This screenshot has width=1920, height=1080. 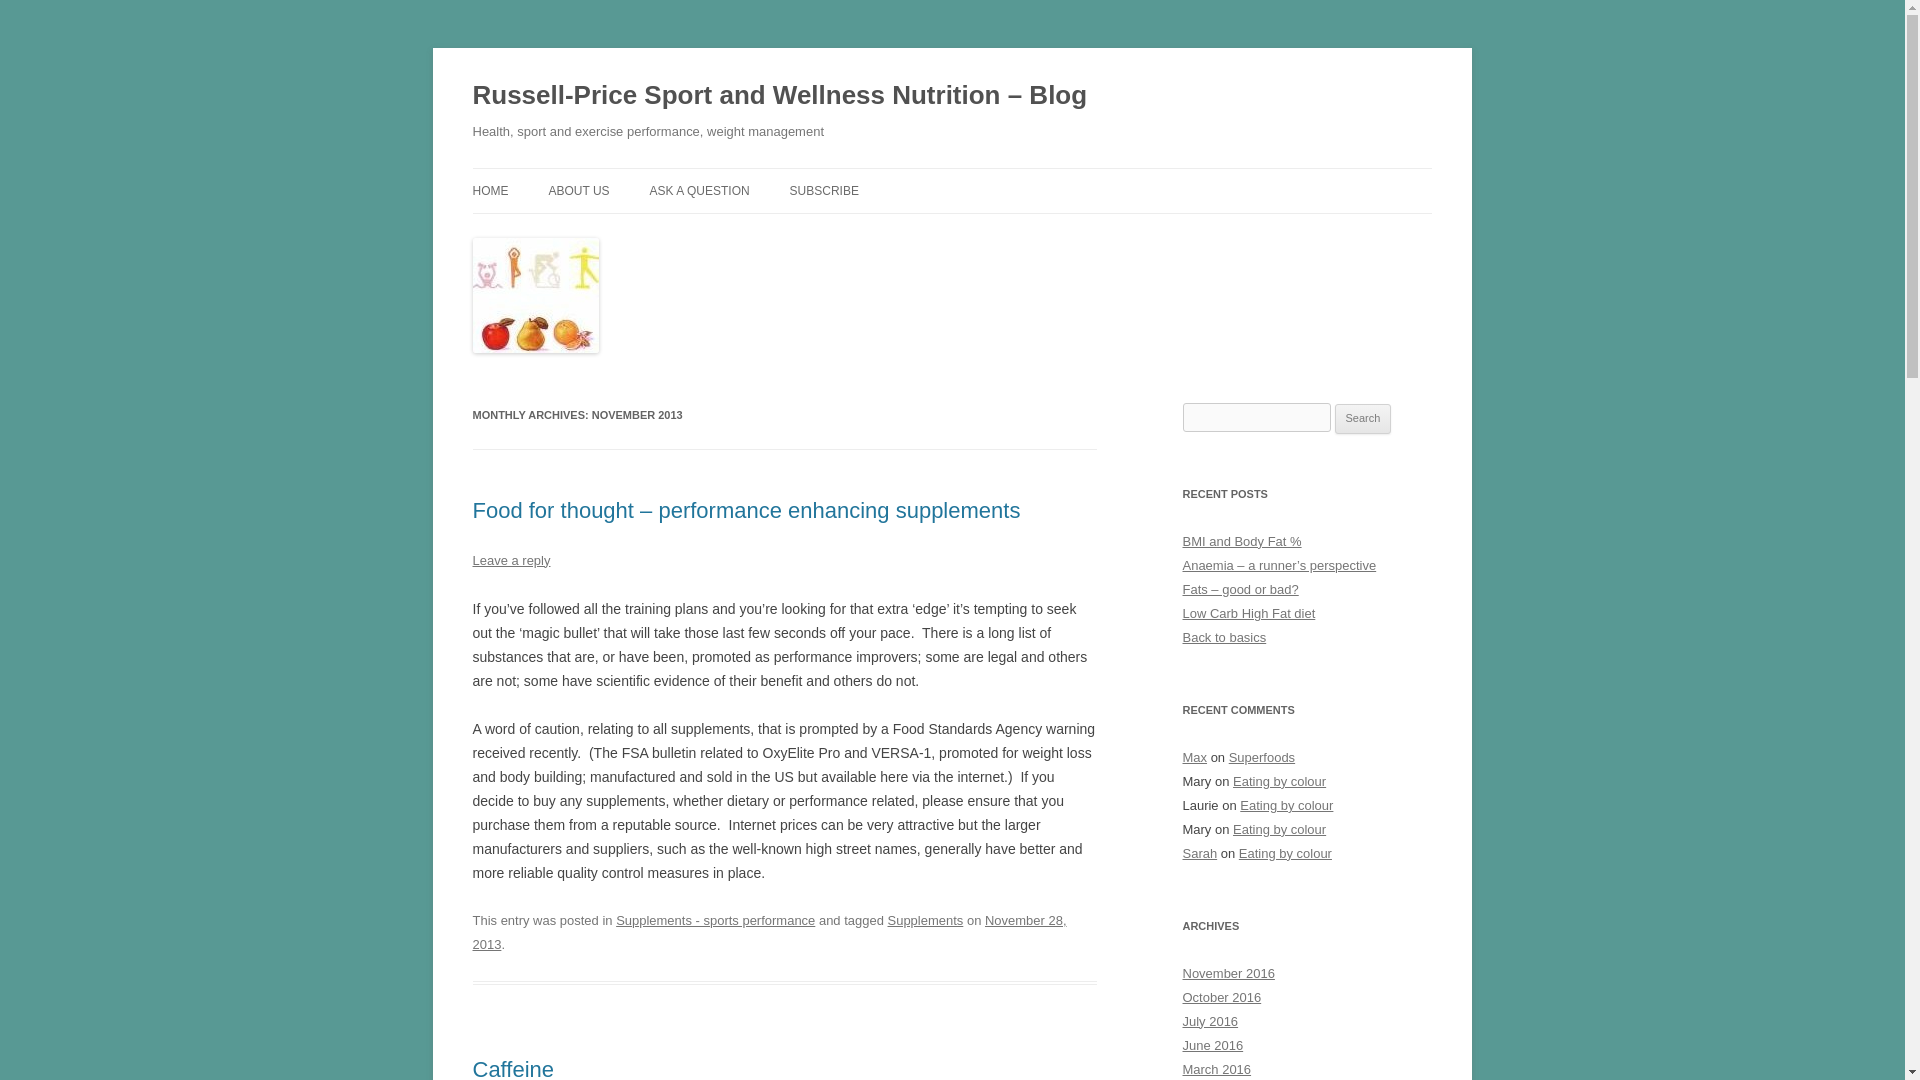 What do you see at coordinates (998, 175) in the screenshot?
I see `Skip to content` at bounding box center [998, 175].